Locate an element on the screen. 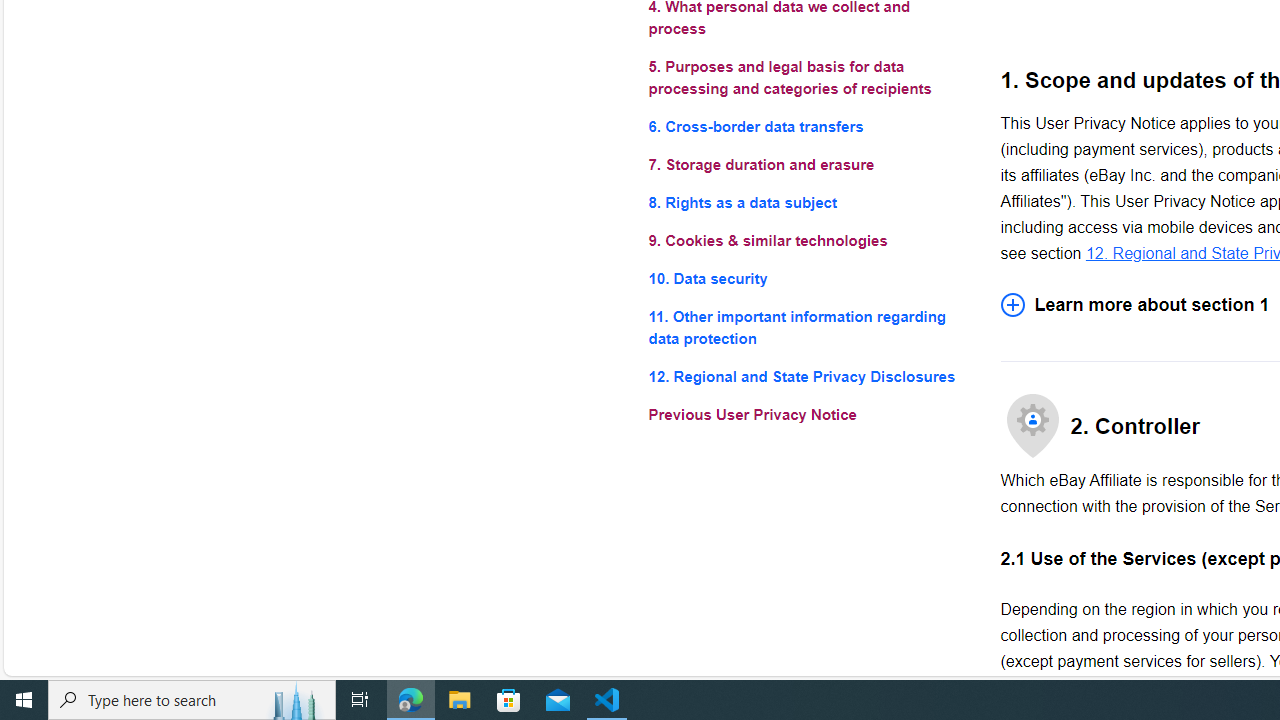 This screenshot has width=1280, height=720. 8. Rights as a data subject is located at coordinates (808, 204).